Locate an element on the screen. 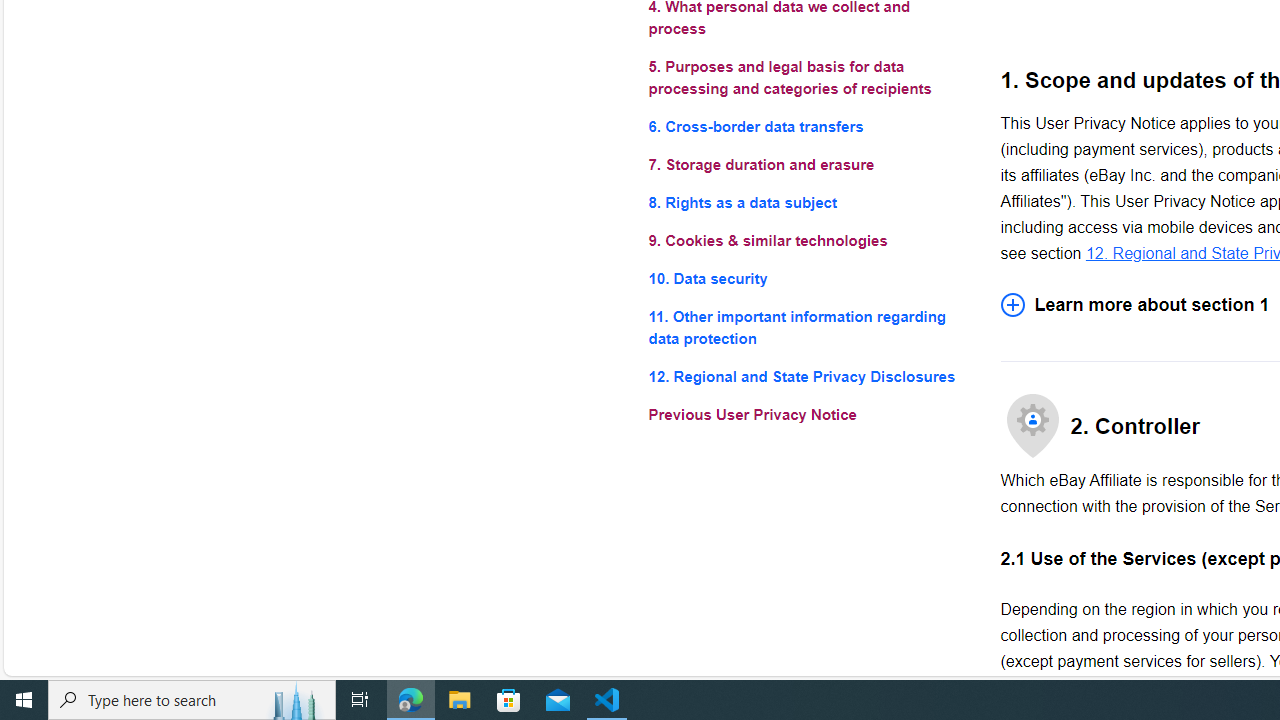 This screenshot has width=1280, height=720. 8. Rights as a data subject is located at coordinates (808, 204).